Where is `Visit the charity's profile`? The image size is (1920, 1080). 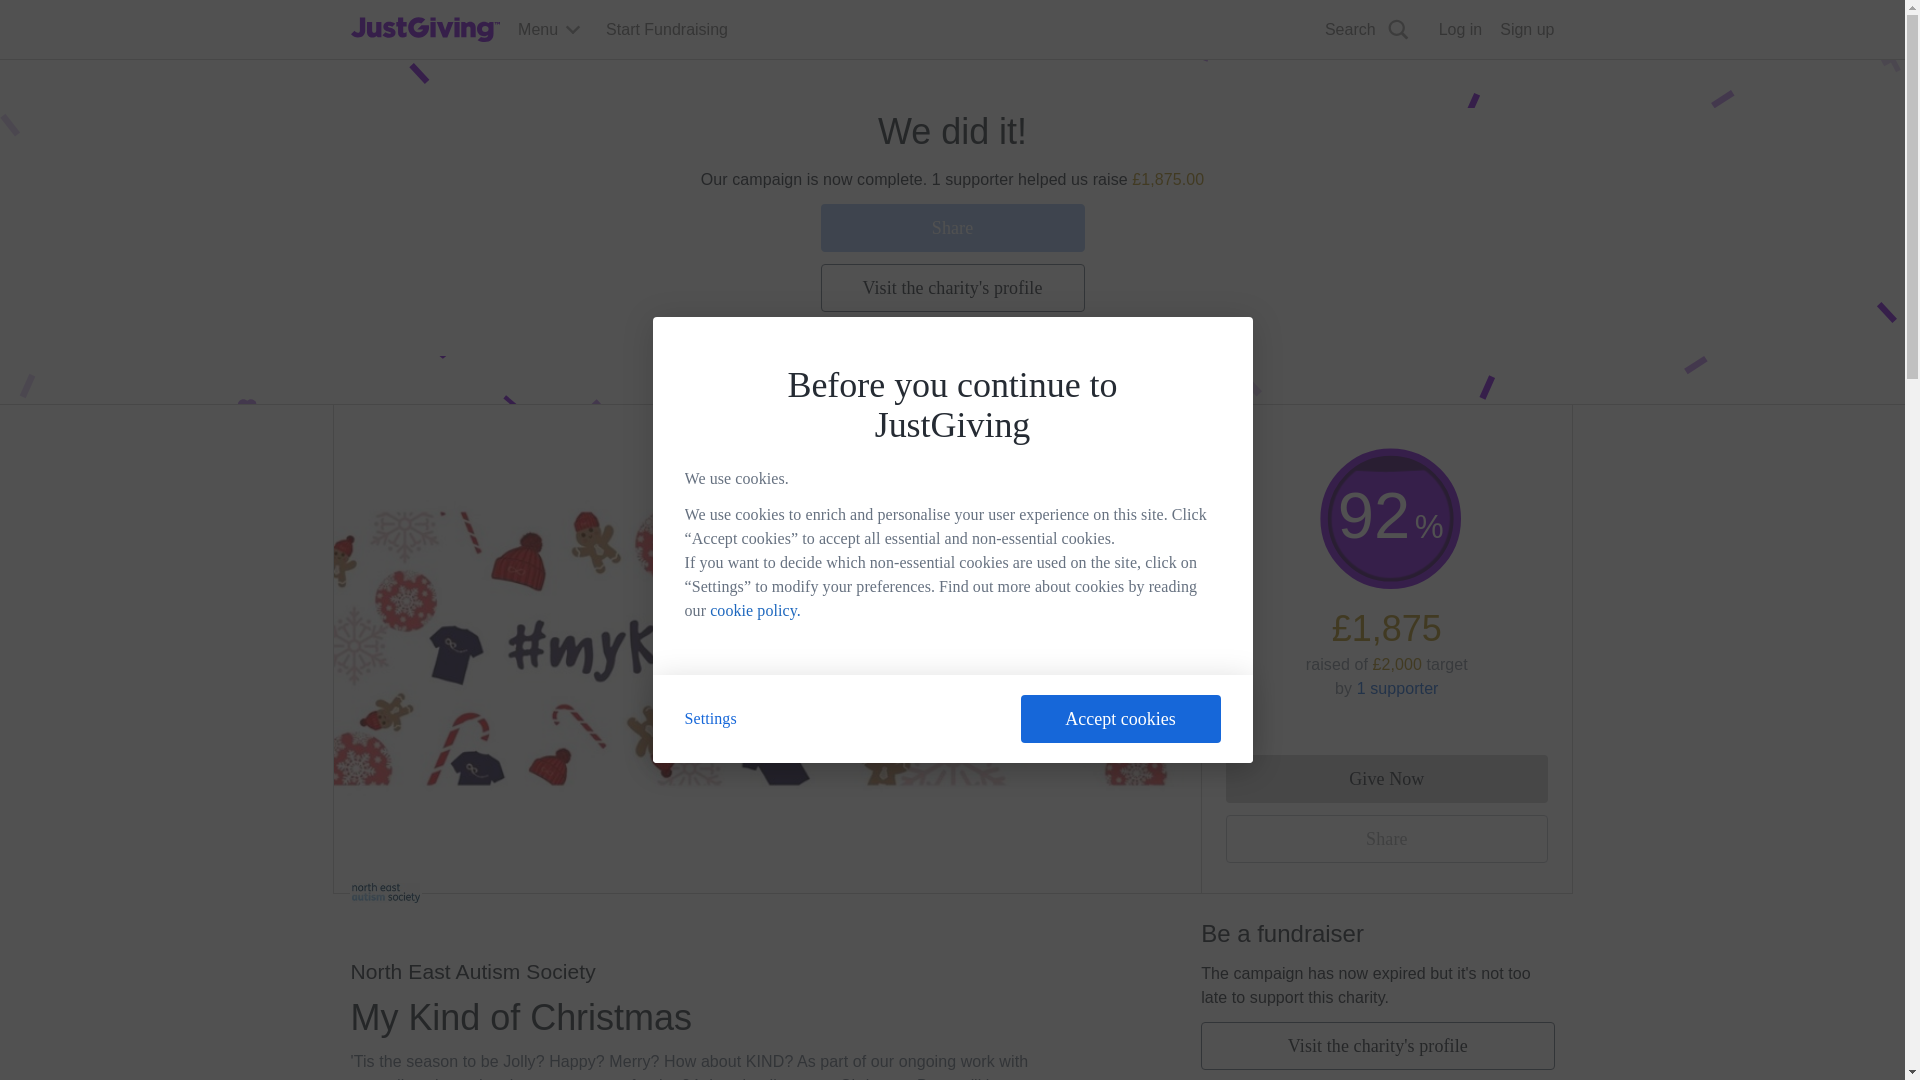 Visit the charity's profile is located at coordinates (952, 288).